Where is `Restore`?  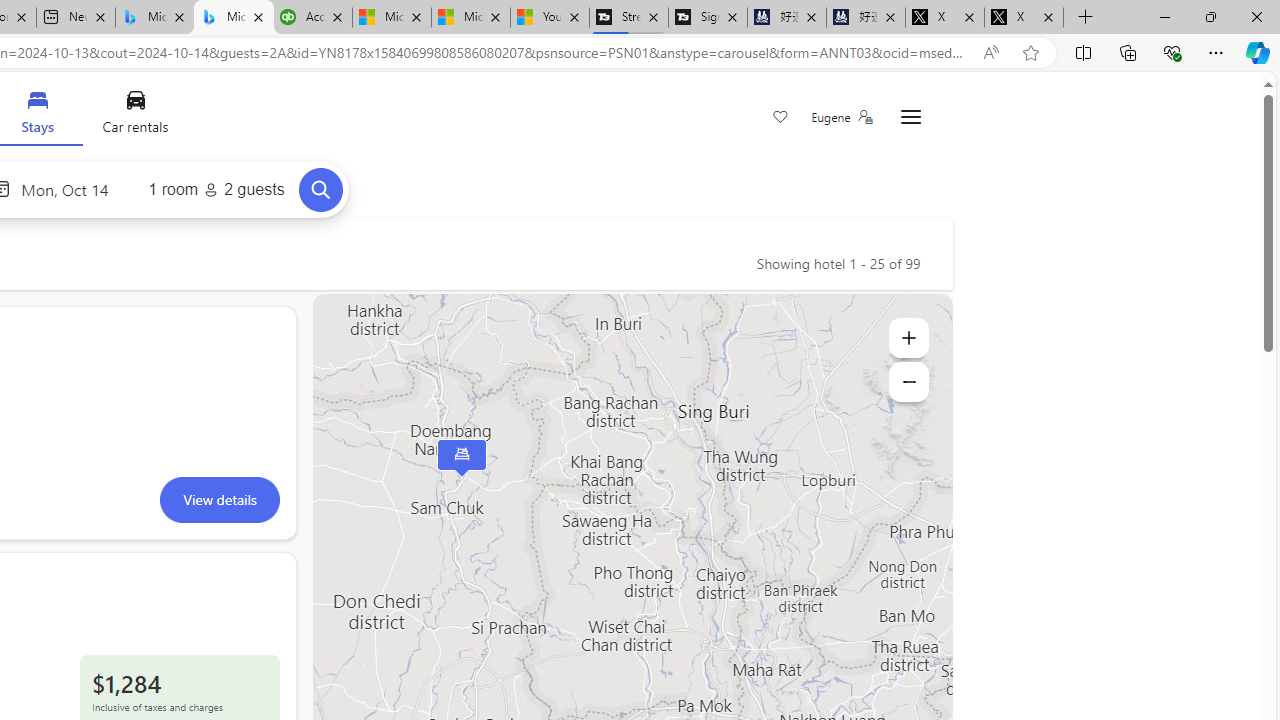 Restore is located at coordinates (1210, 16).